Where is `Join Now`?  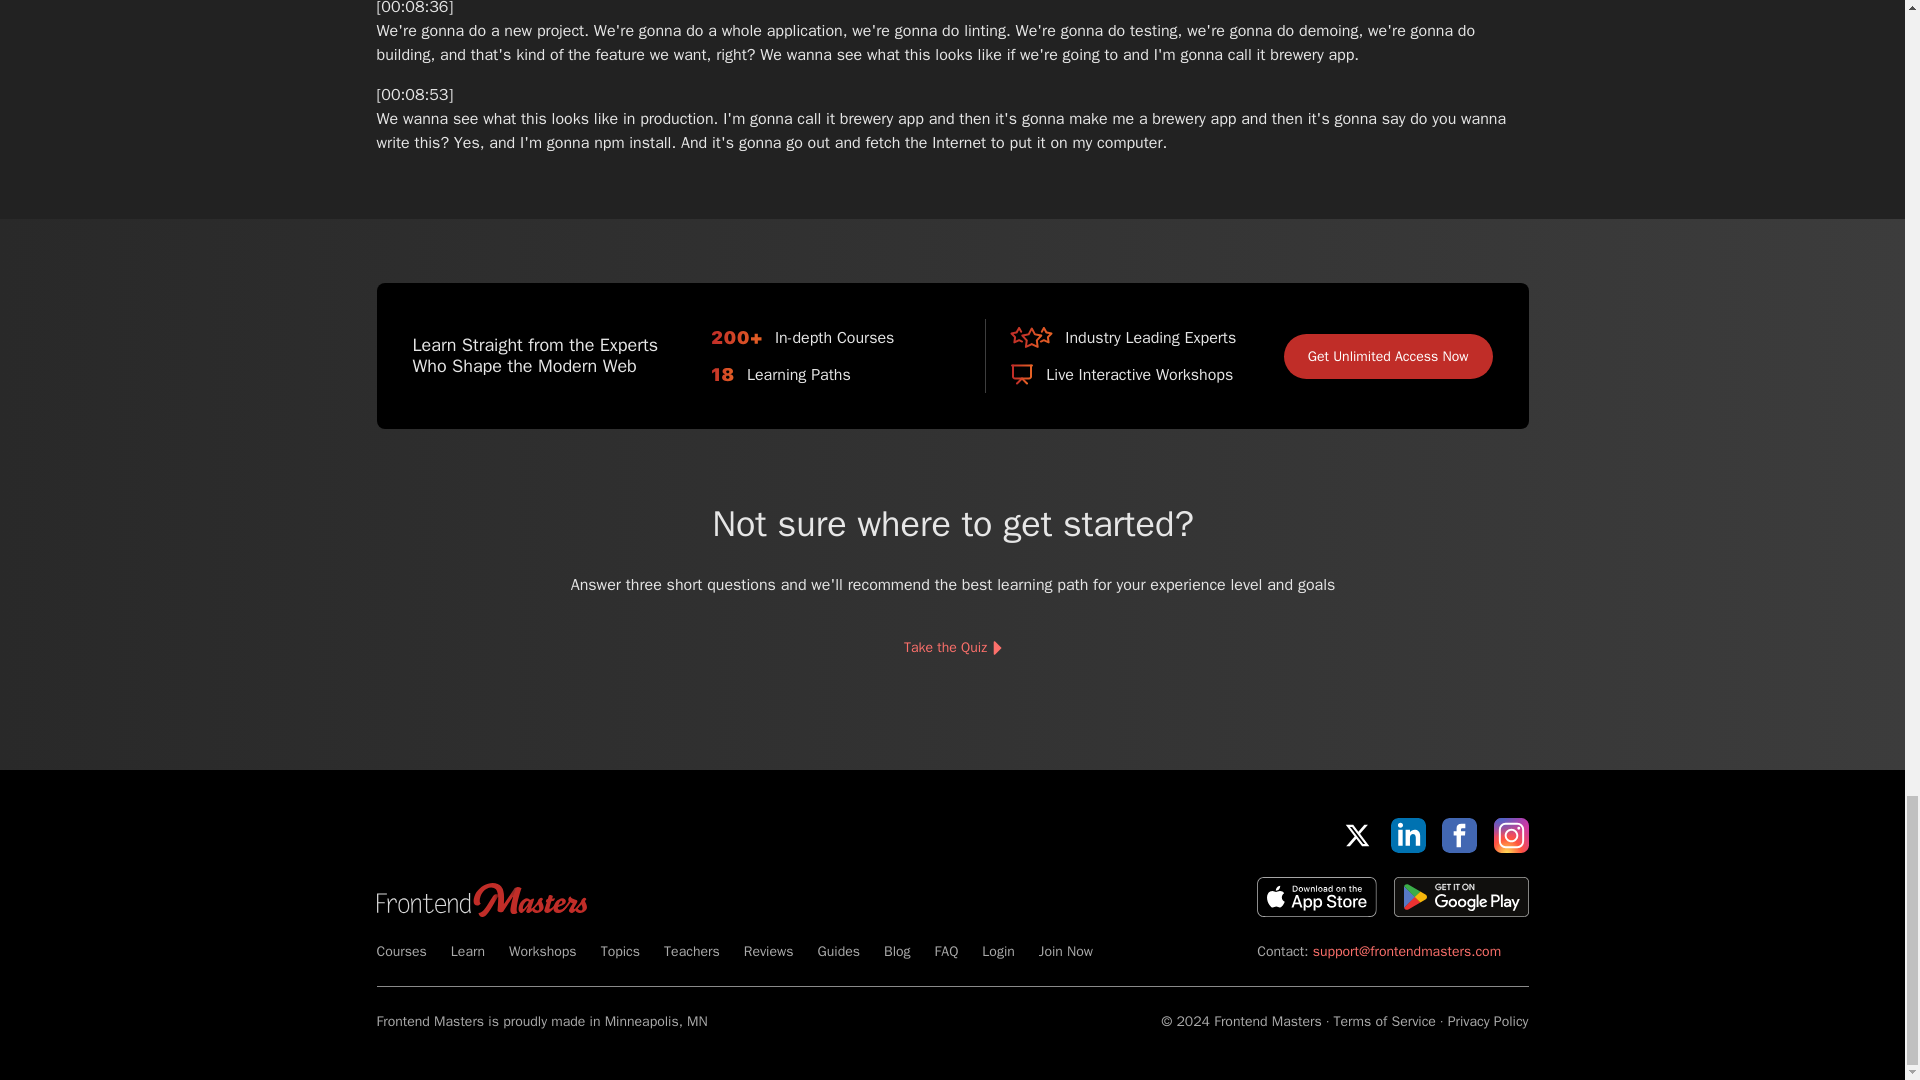 Join Now is located at coordinates (1065, 951).